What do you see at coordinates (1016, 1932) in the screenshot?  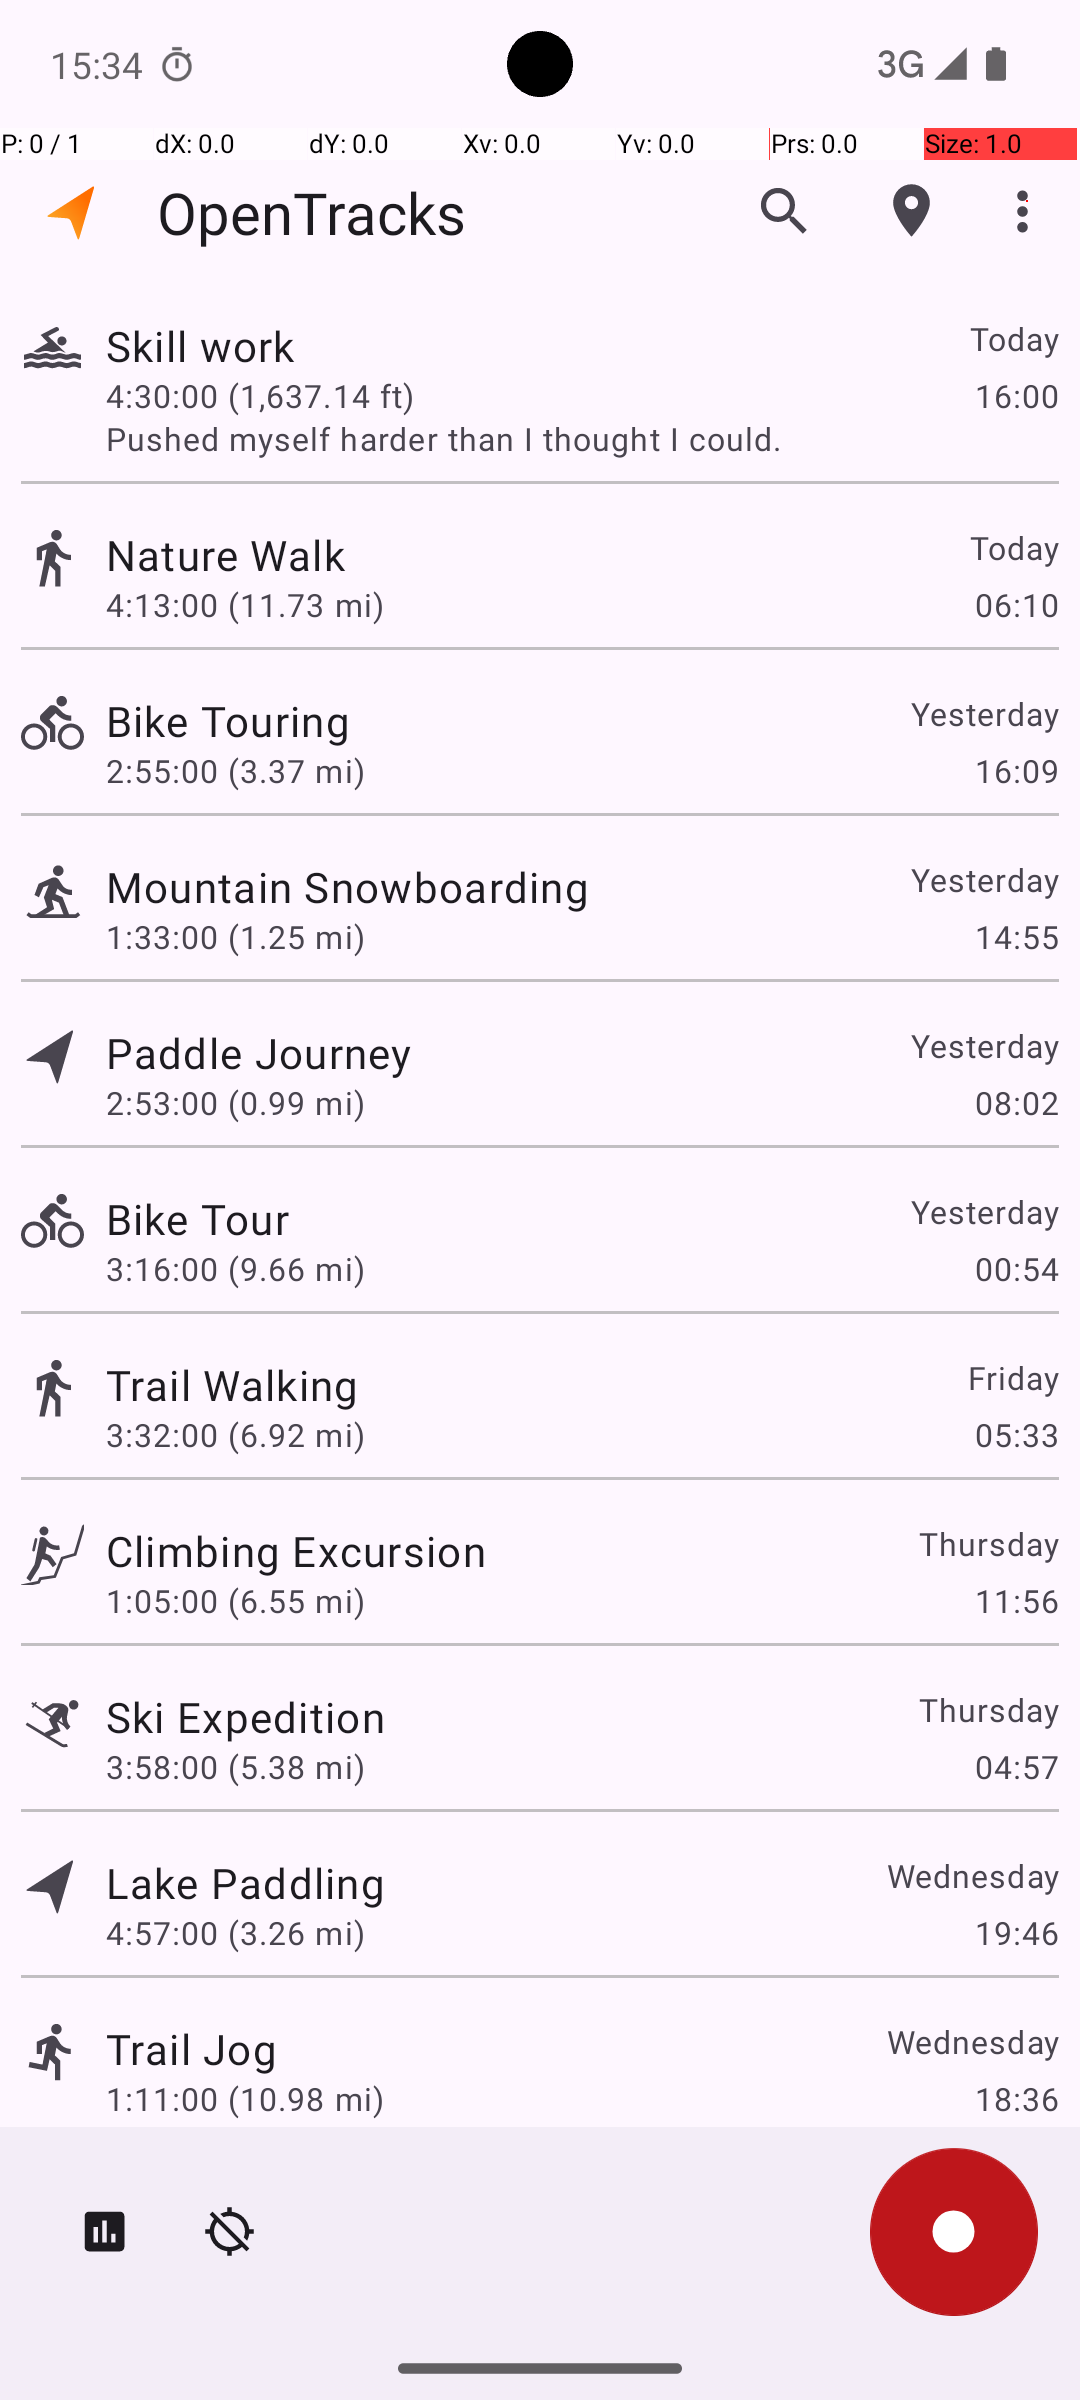 I see `19:46` at bounding box center [1016, 1932].